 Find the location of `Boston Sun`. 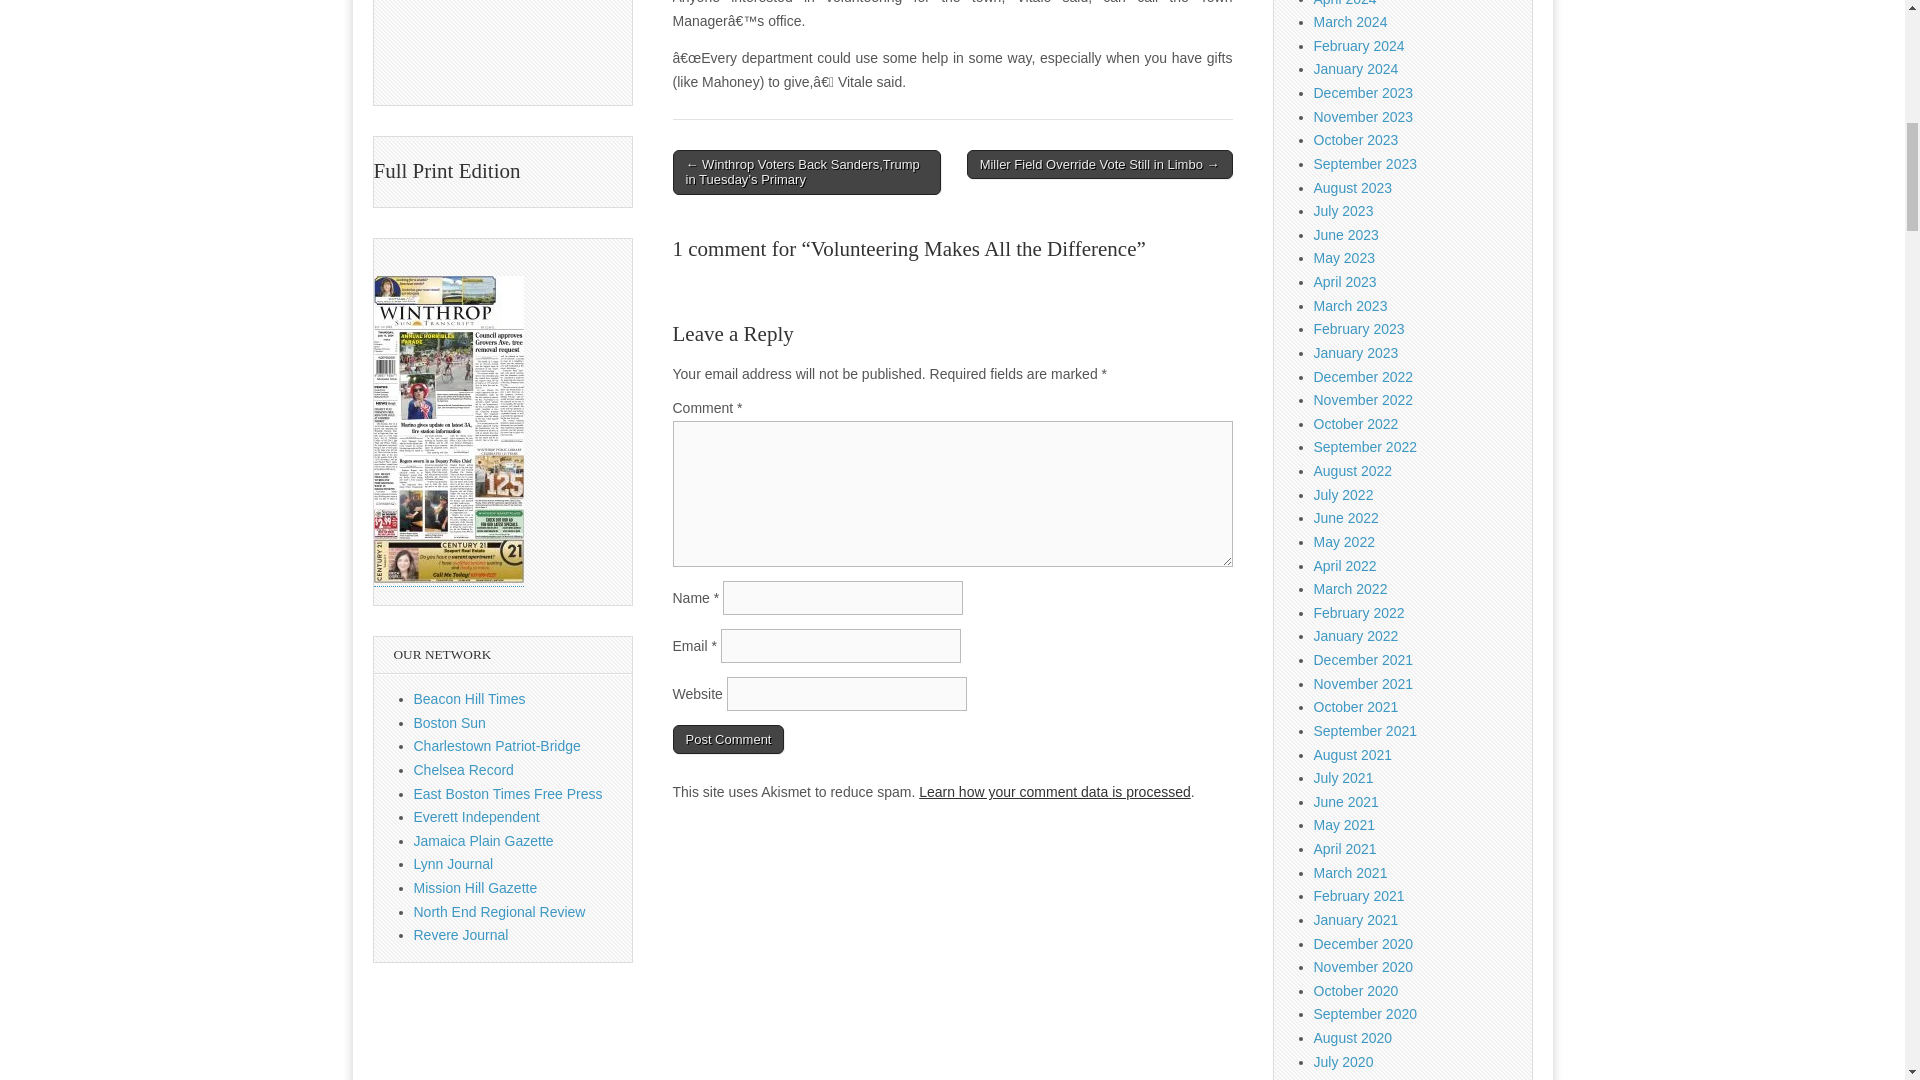

Boston Sun is located at coordinates (450, 722).